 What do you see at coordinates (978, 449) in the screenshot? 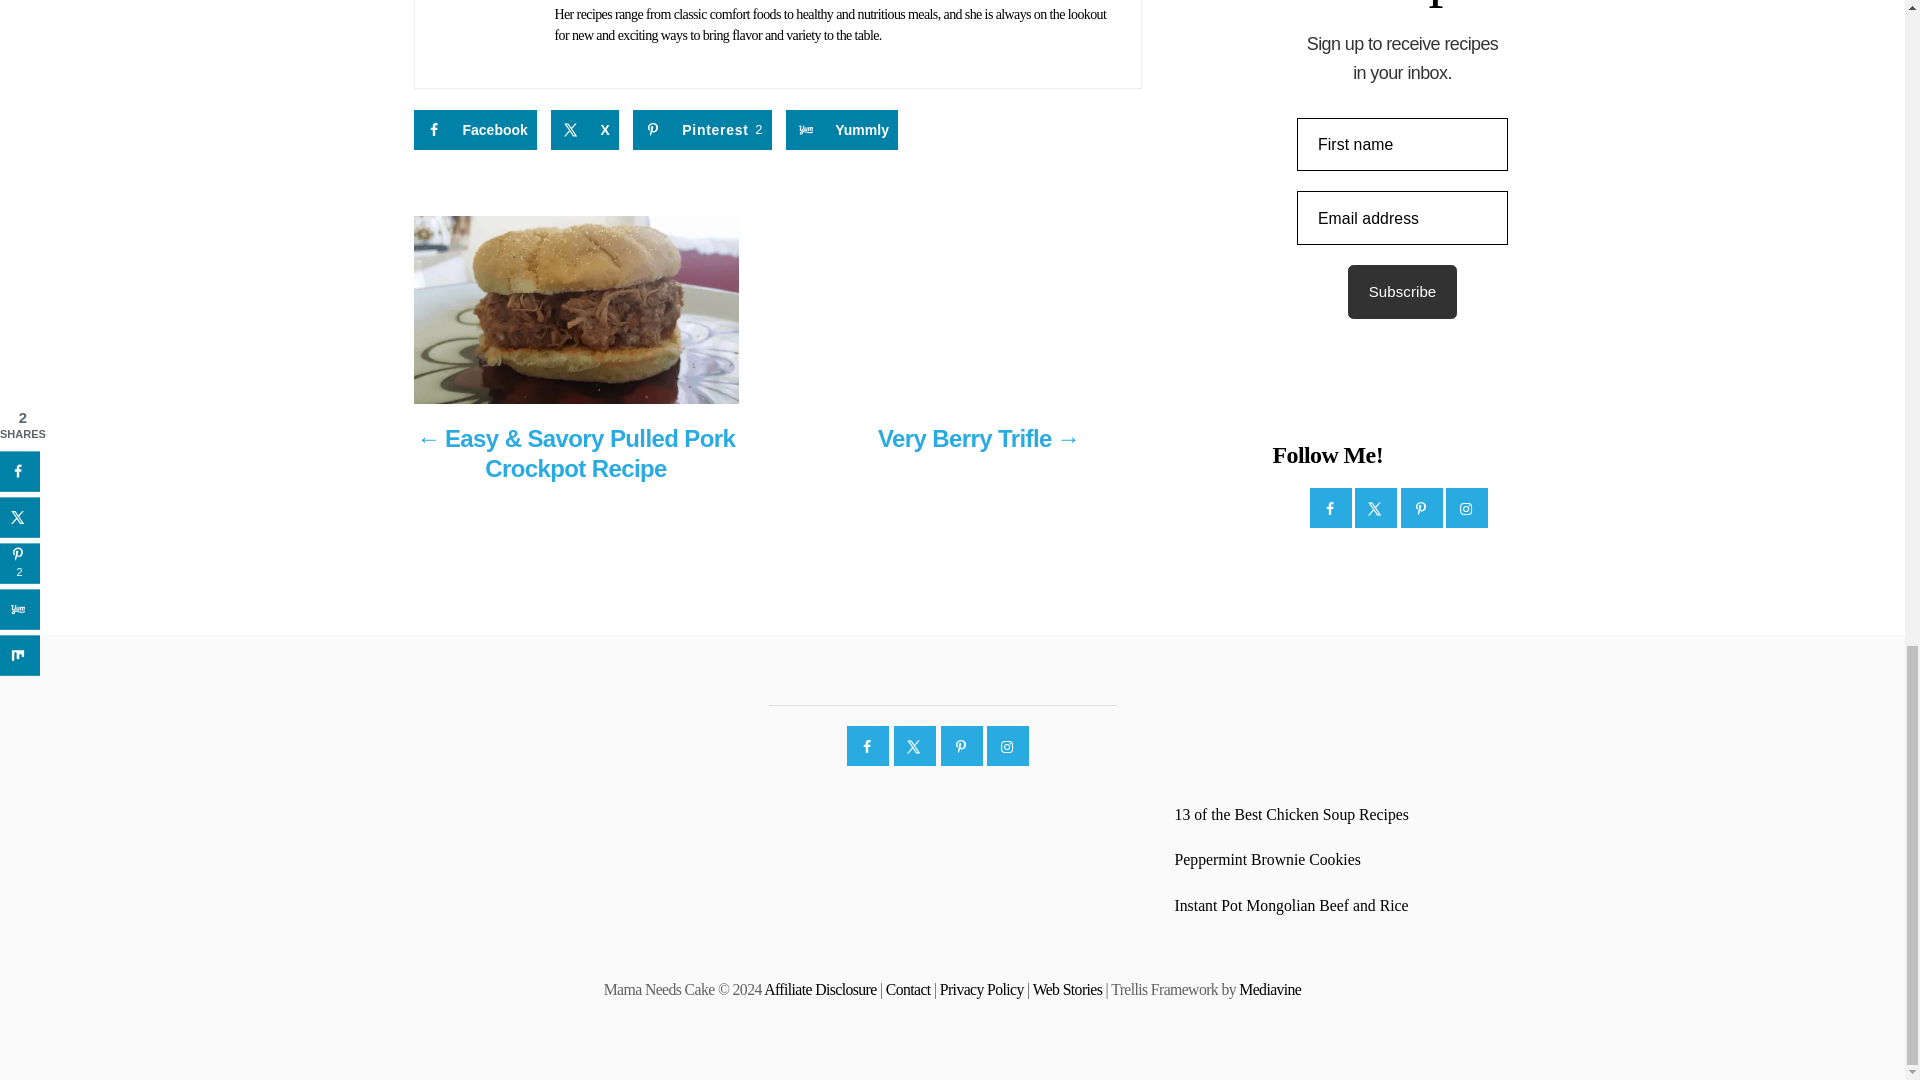
I see `Very Berry Trifle` at bounding box center [978, 449].